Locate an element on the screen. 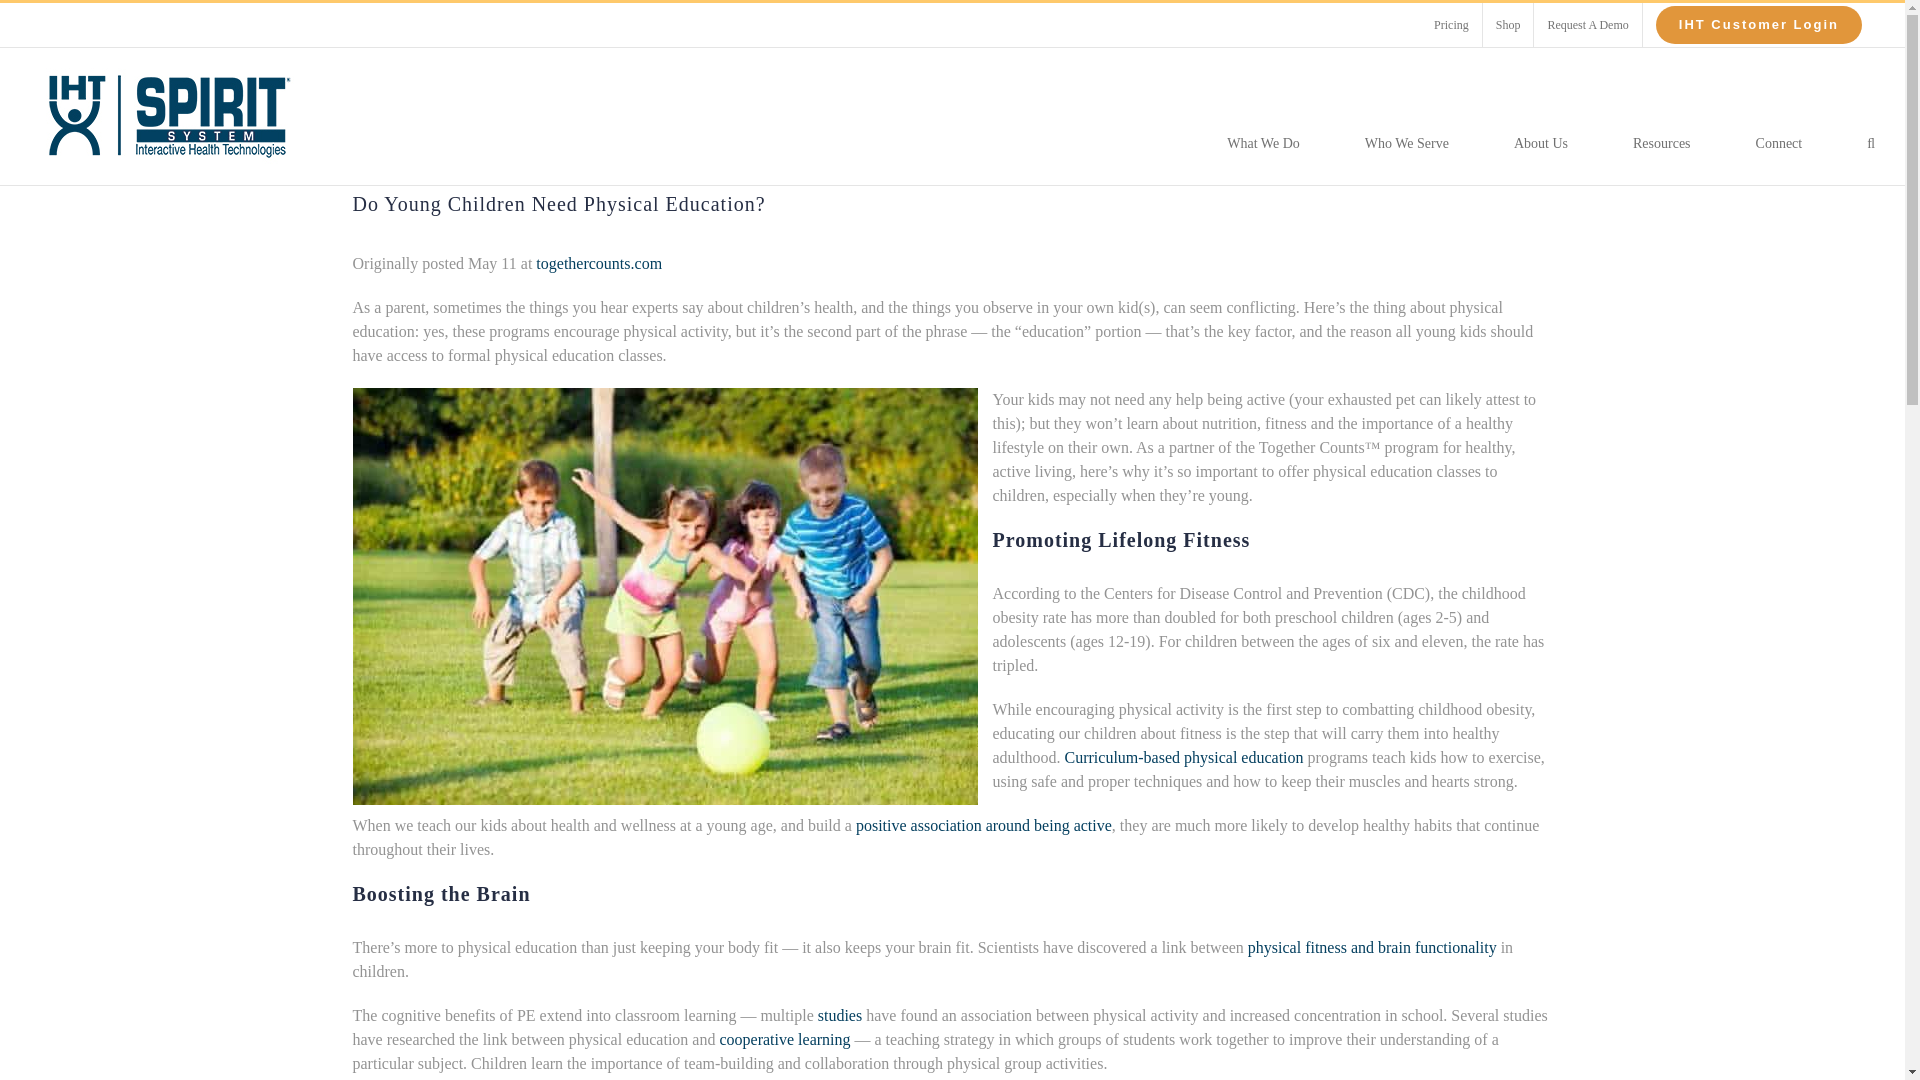  physical fitness and brain functionality is located at coordinates (1372, 946).